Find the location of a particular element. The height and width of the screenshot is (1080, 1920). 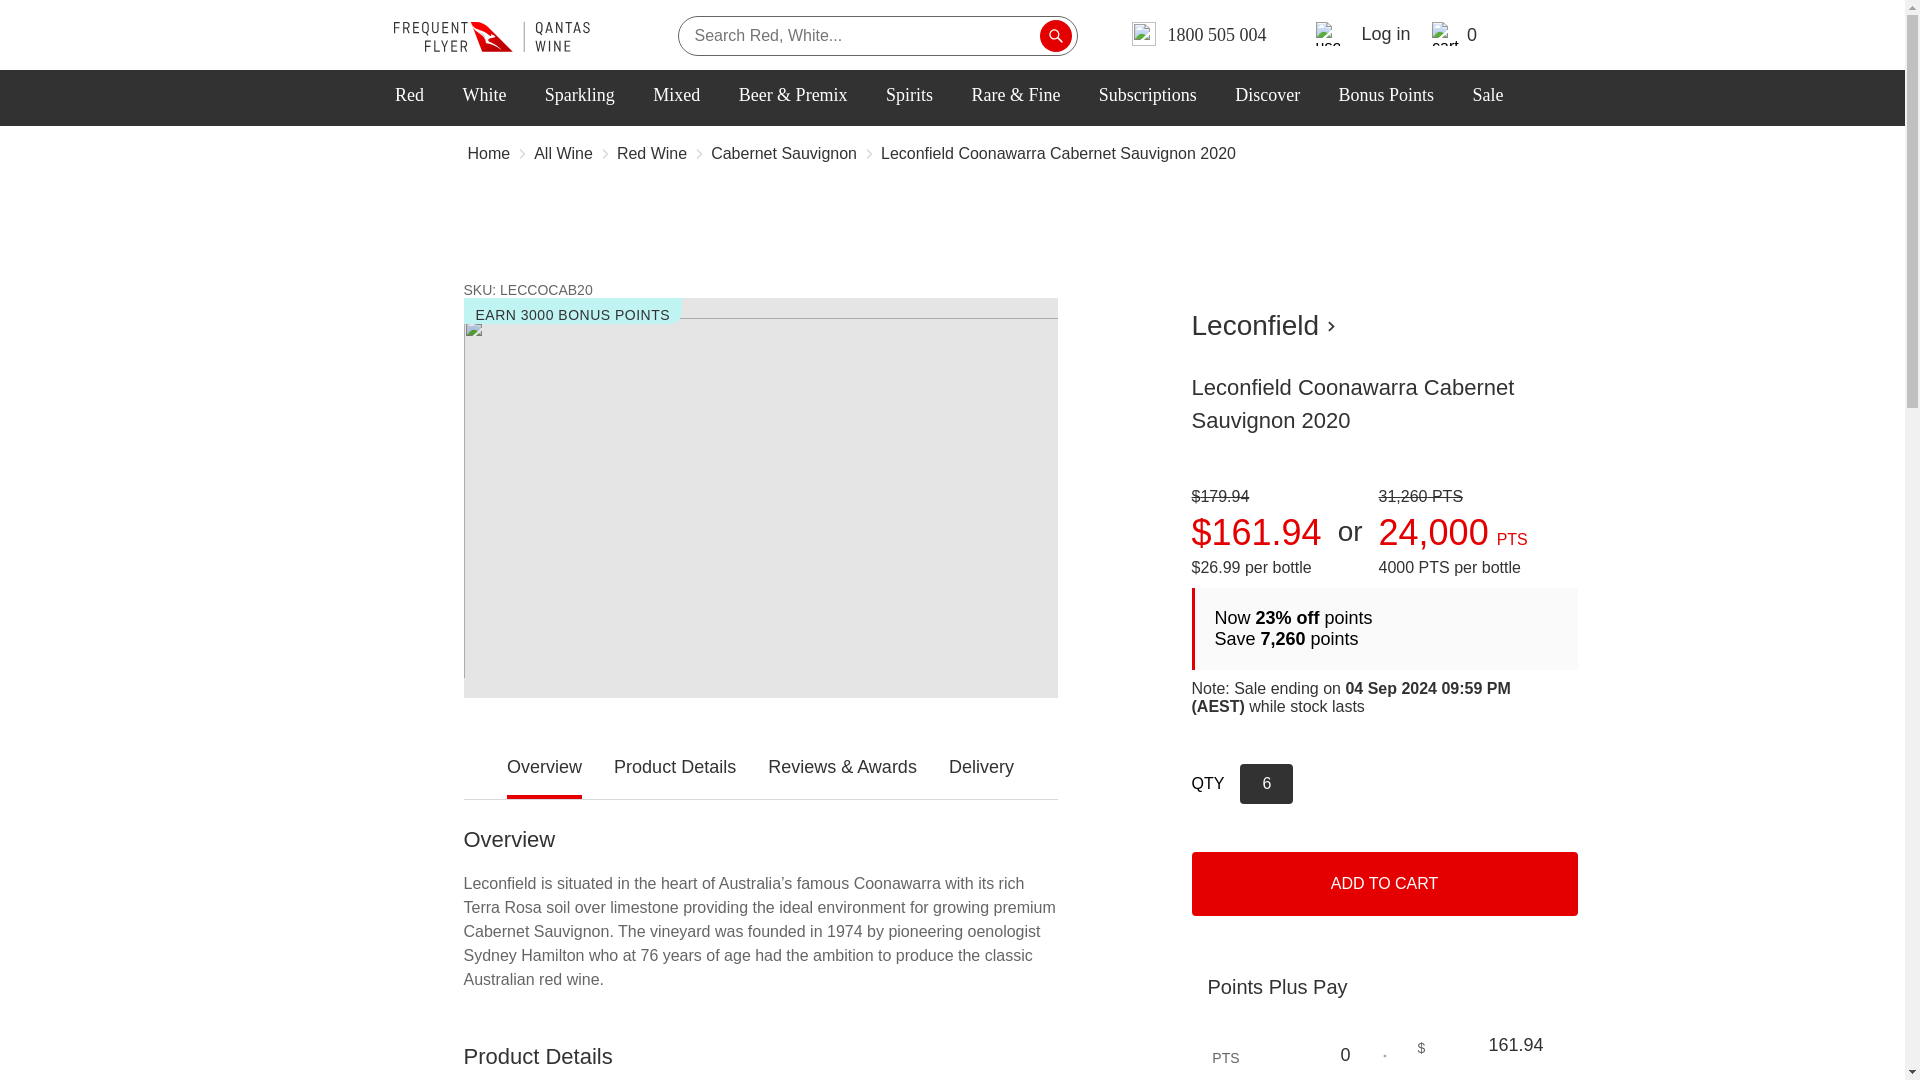

All Wine is located at coordinates (563, 156).